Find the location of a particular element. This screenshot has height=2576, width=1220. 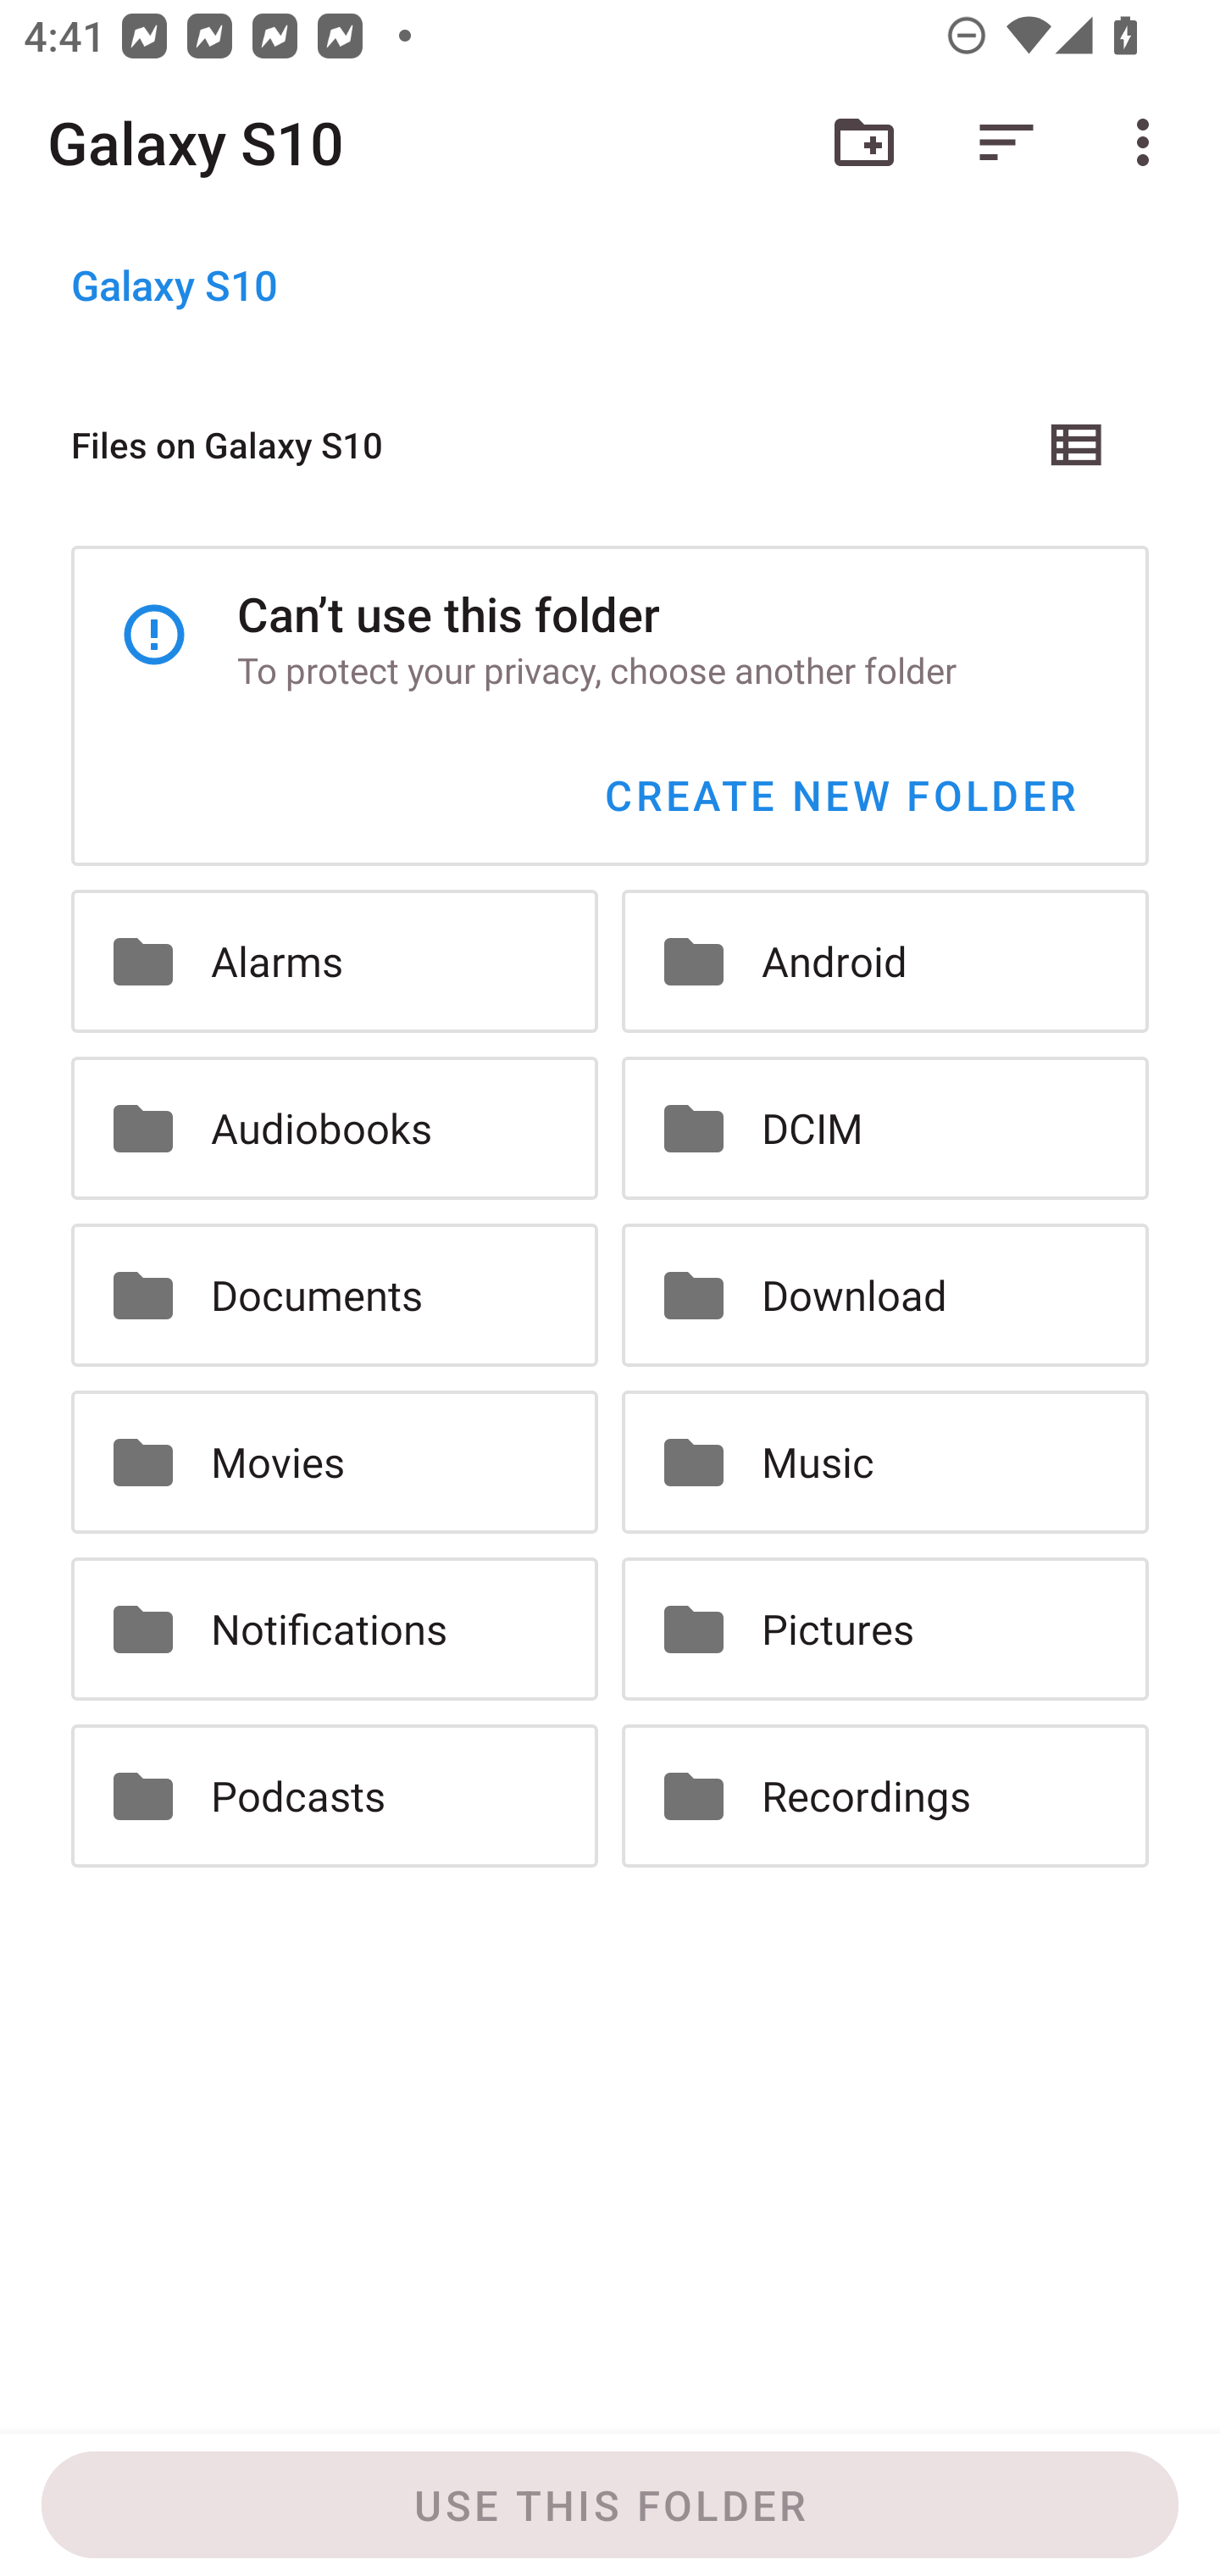

Android is located at coordinates (885, 961).